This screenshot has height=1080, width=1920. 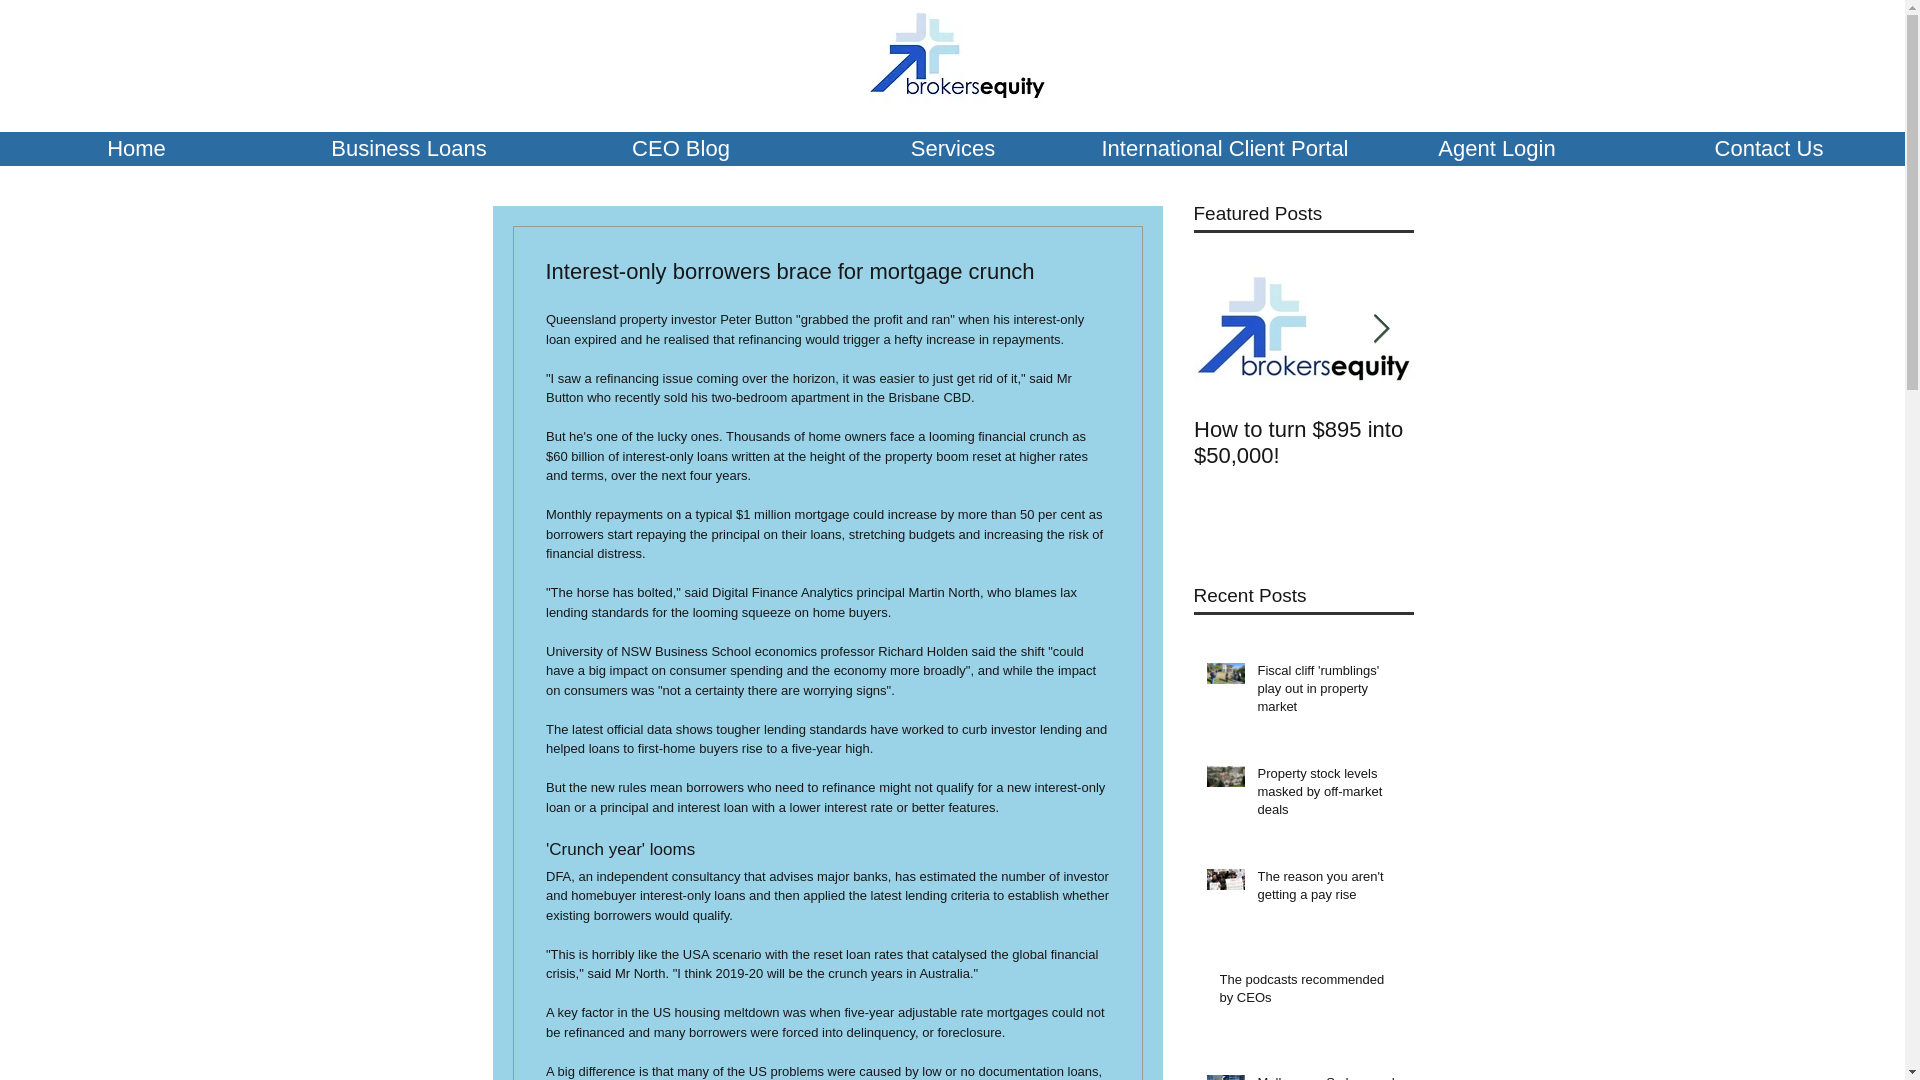 I want to click on Services, so click(x=952, y=148).